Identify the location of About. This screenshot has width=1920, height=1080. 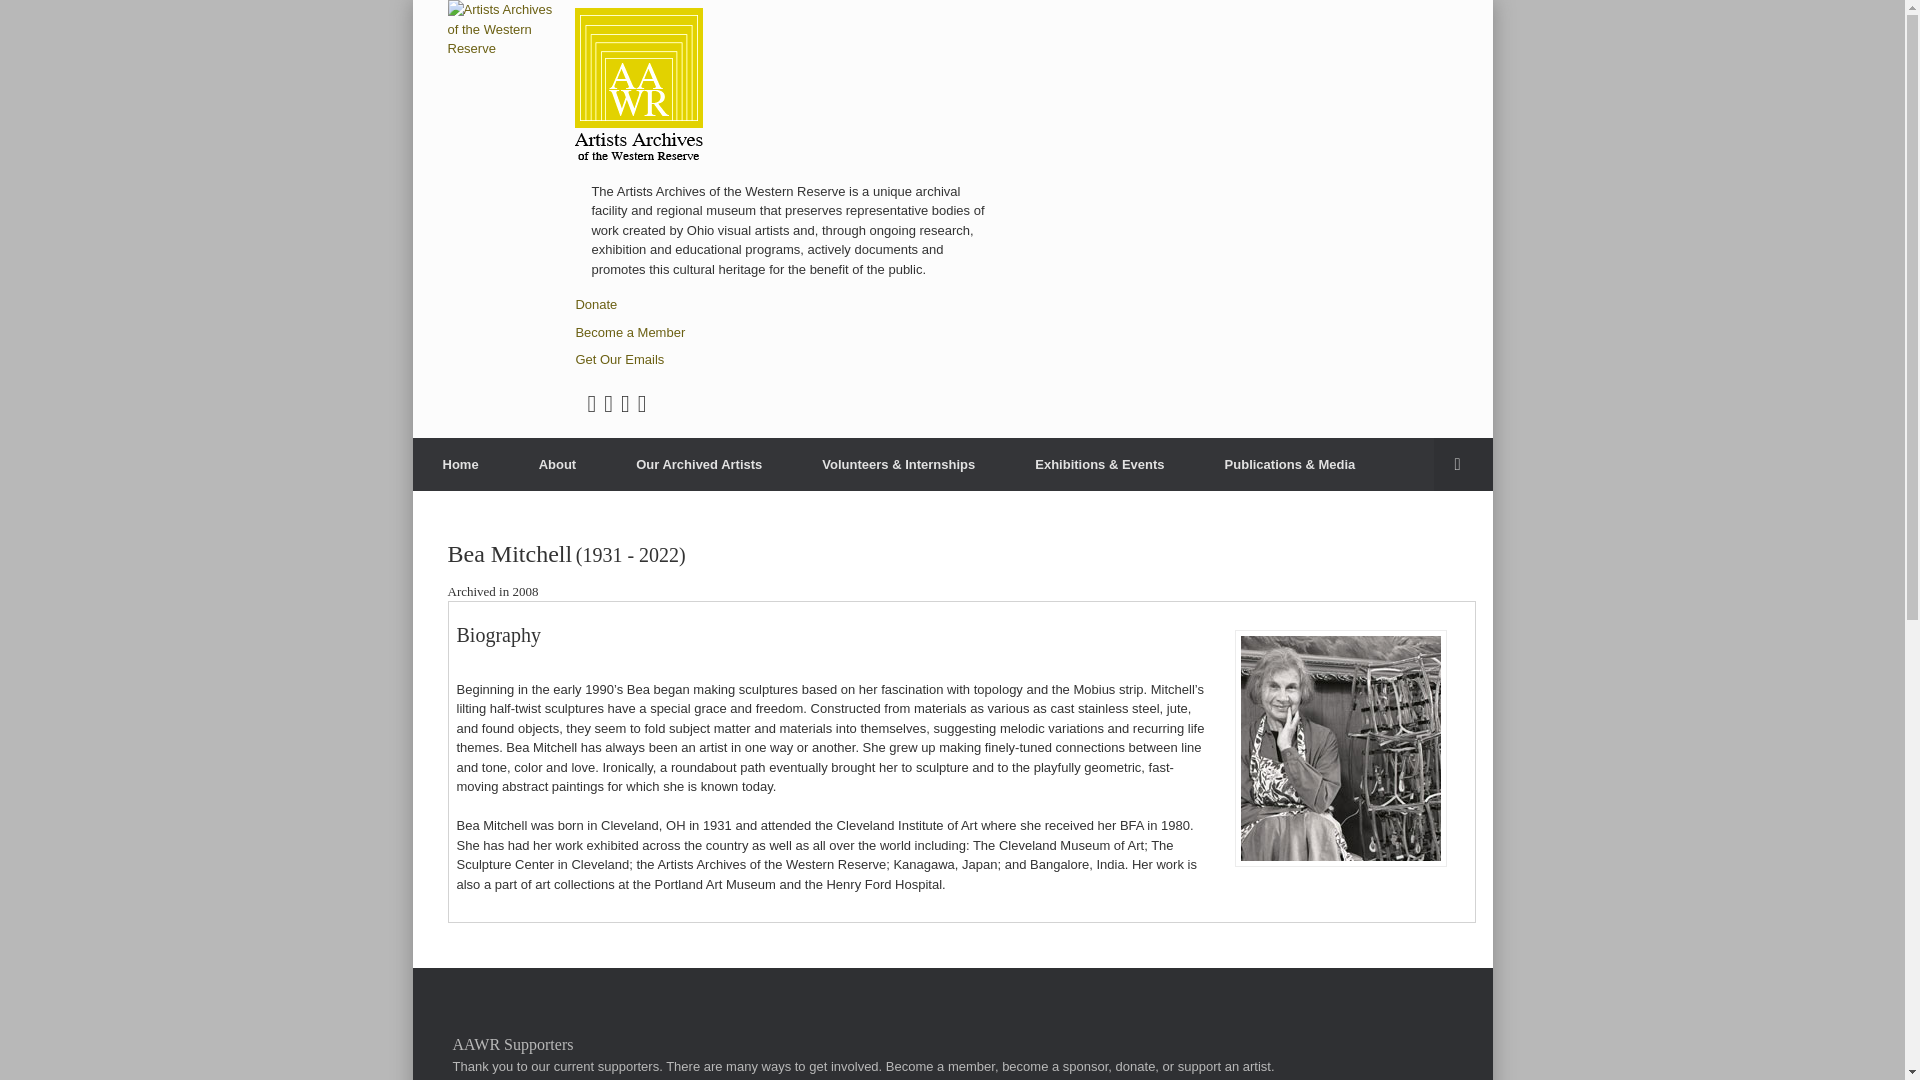
(557, 464).